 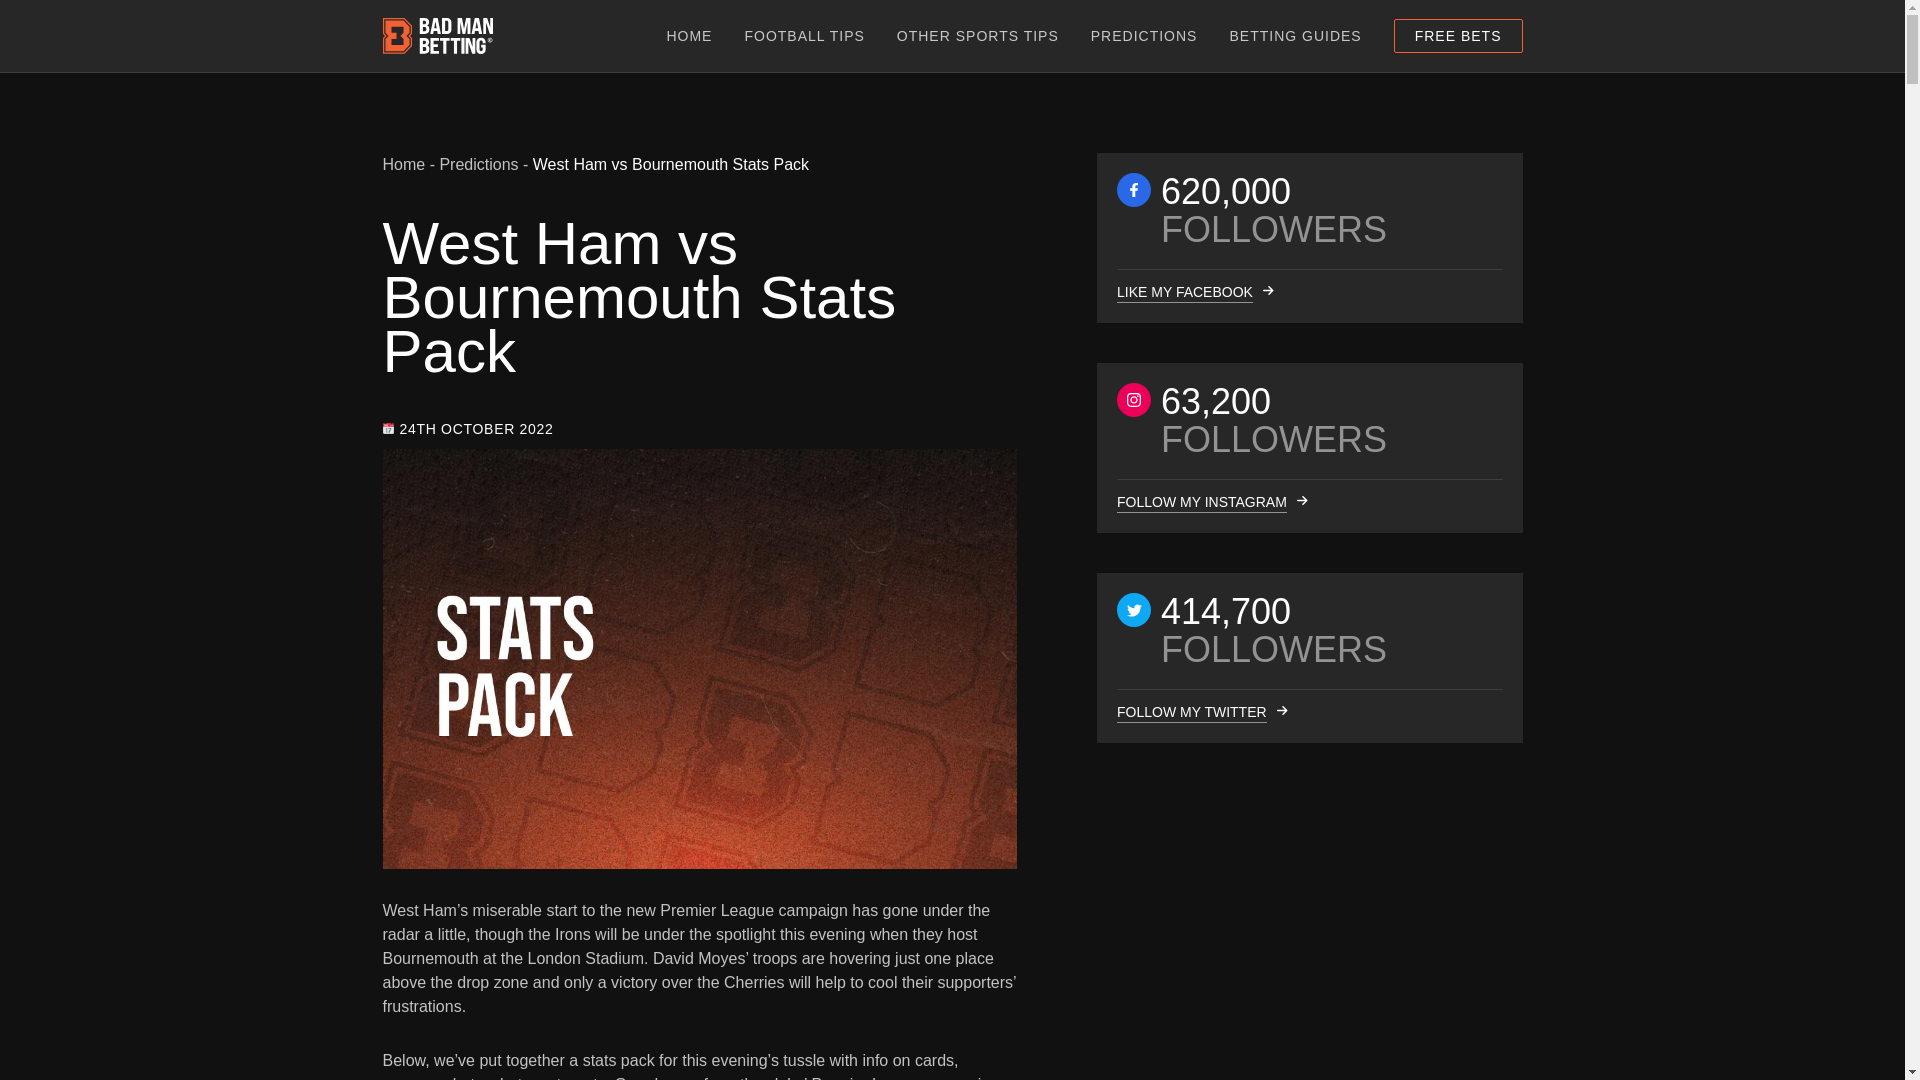 What do you see at coordinates (689, 36) in the screenshot?
I see `HOME` at bounding box center [689, 36].